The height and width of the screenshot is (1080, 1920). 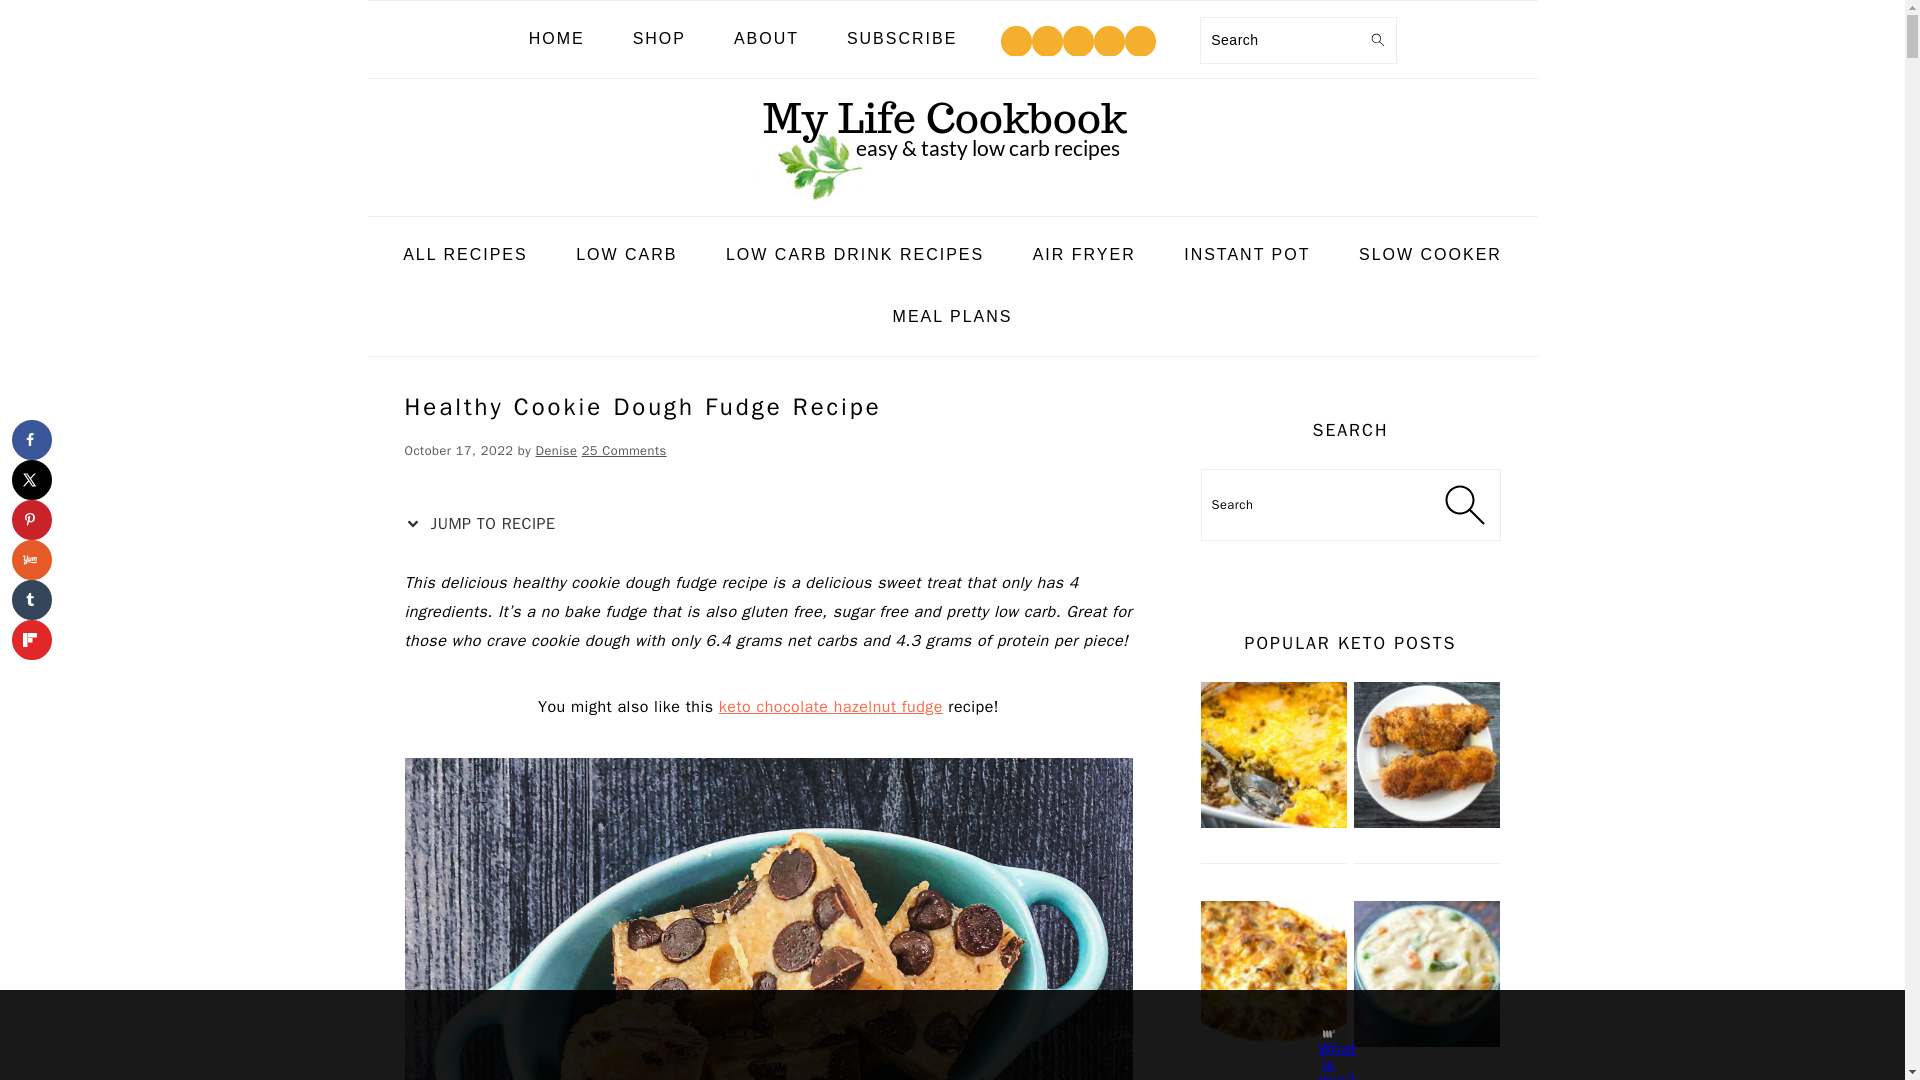 What do you see at coordinates (1140, 41) in the screenshot?
I see `Twitter` at bounding box center [1140, 41].